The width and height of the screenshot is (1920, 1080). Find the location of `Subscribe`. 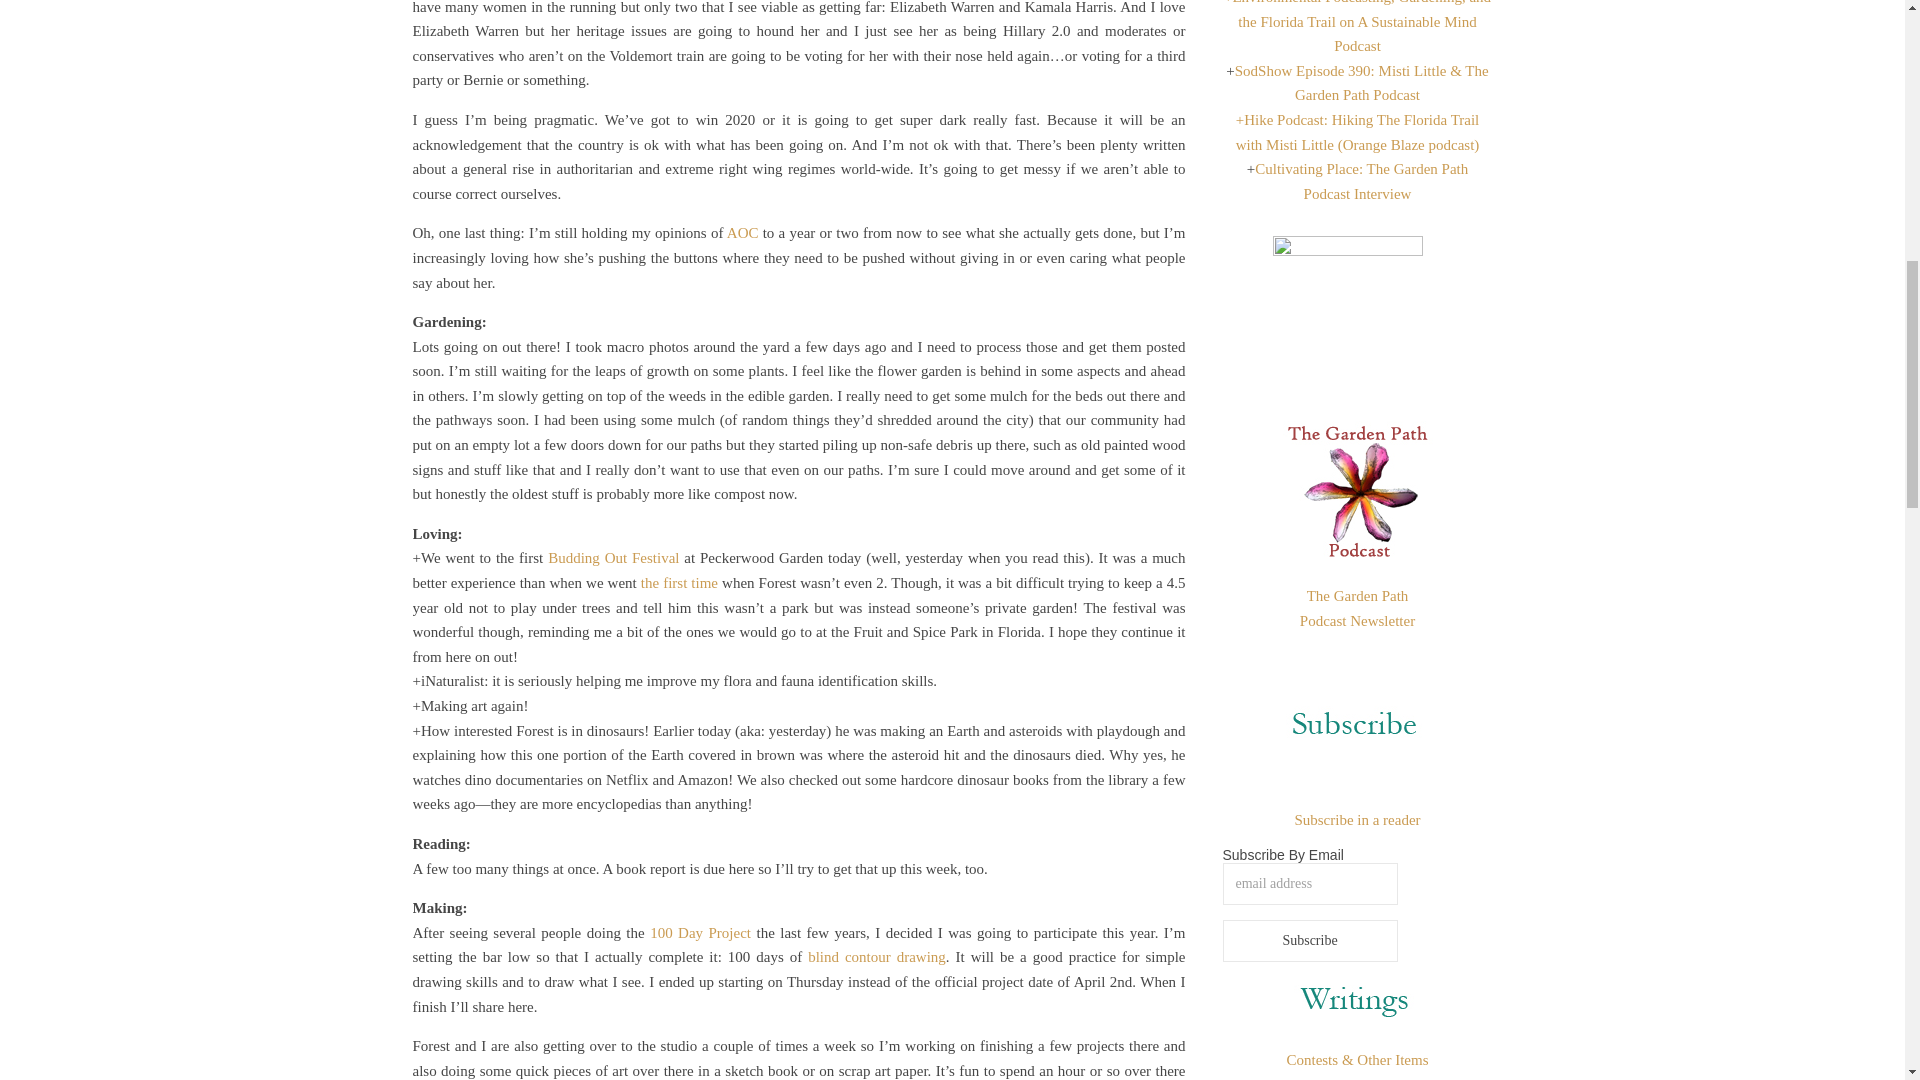

Subscribe is located at coordinates (1309, 941).